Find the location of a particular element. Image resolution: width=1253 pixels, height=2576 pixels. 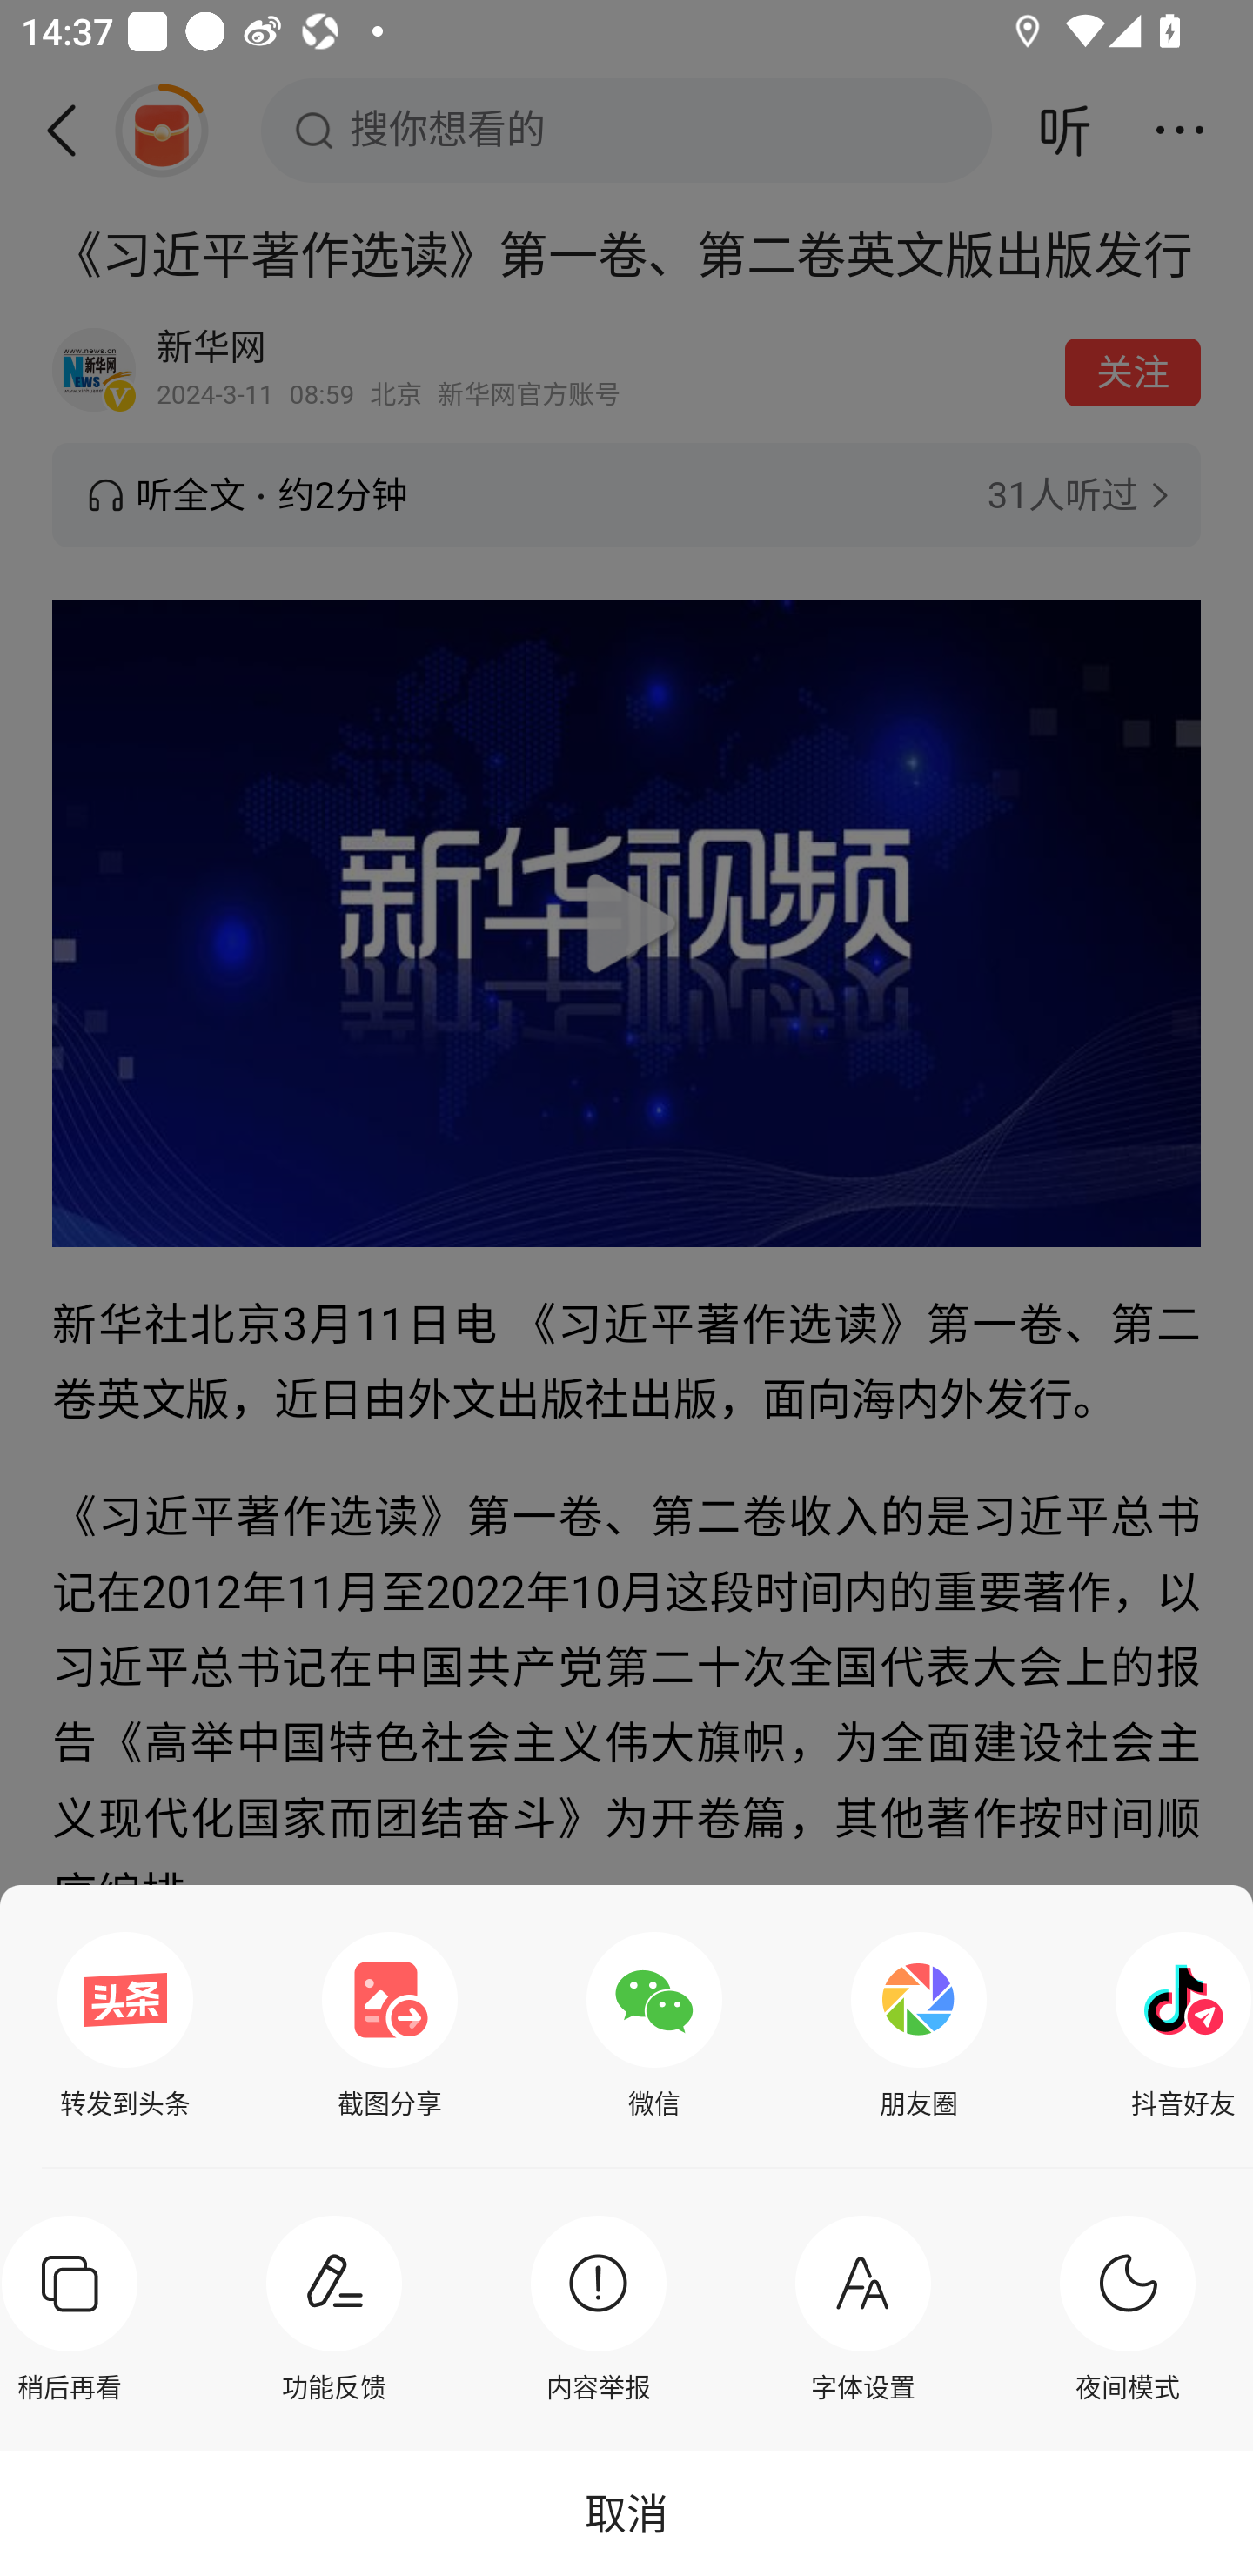

抖音好友 is located at coordinates (1176, 2026).